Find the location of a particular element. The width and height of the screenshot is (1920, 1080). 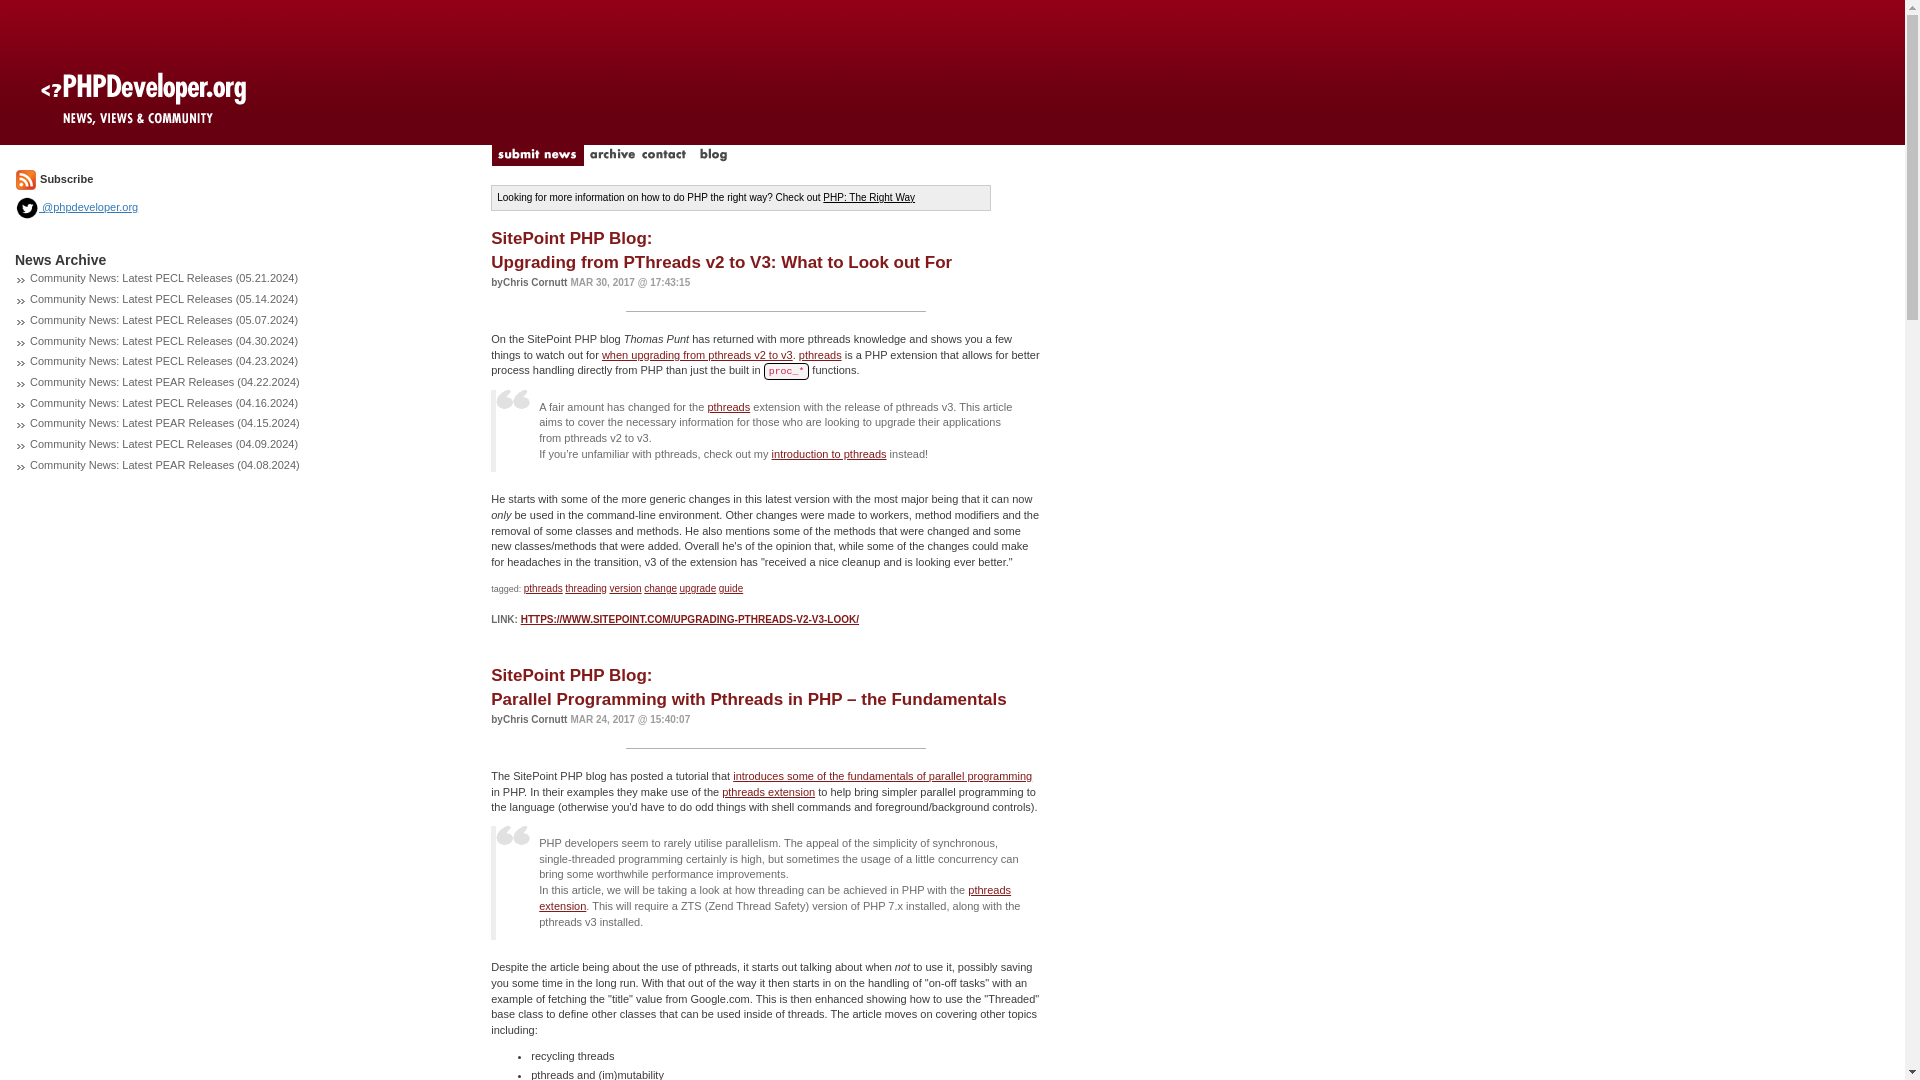

pthreads extension is located at coordinates (775, 898).